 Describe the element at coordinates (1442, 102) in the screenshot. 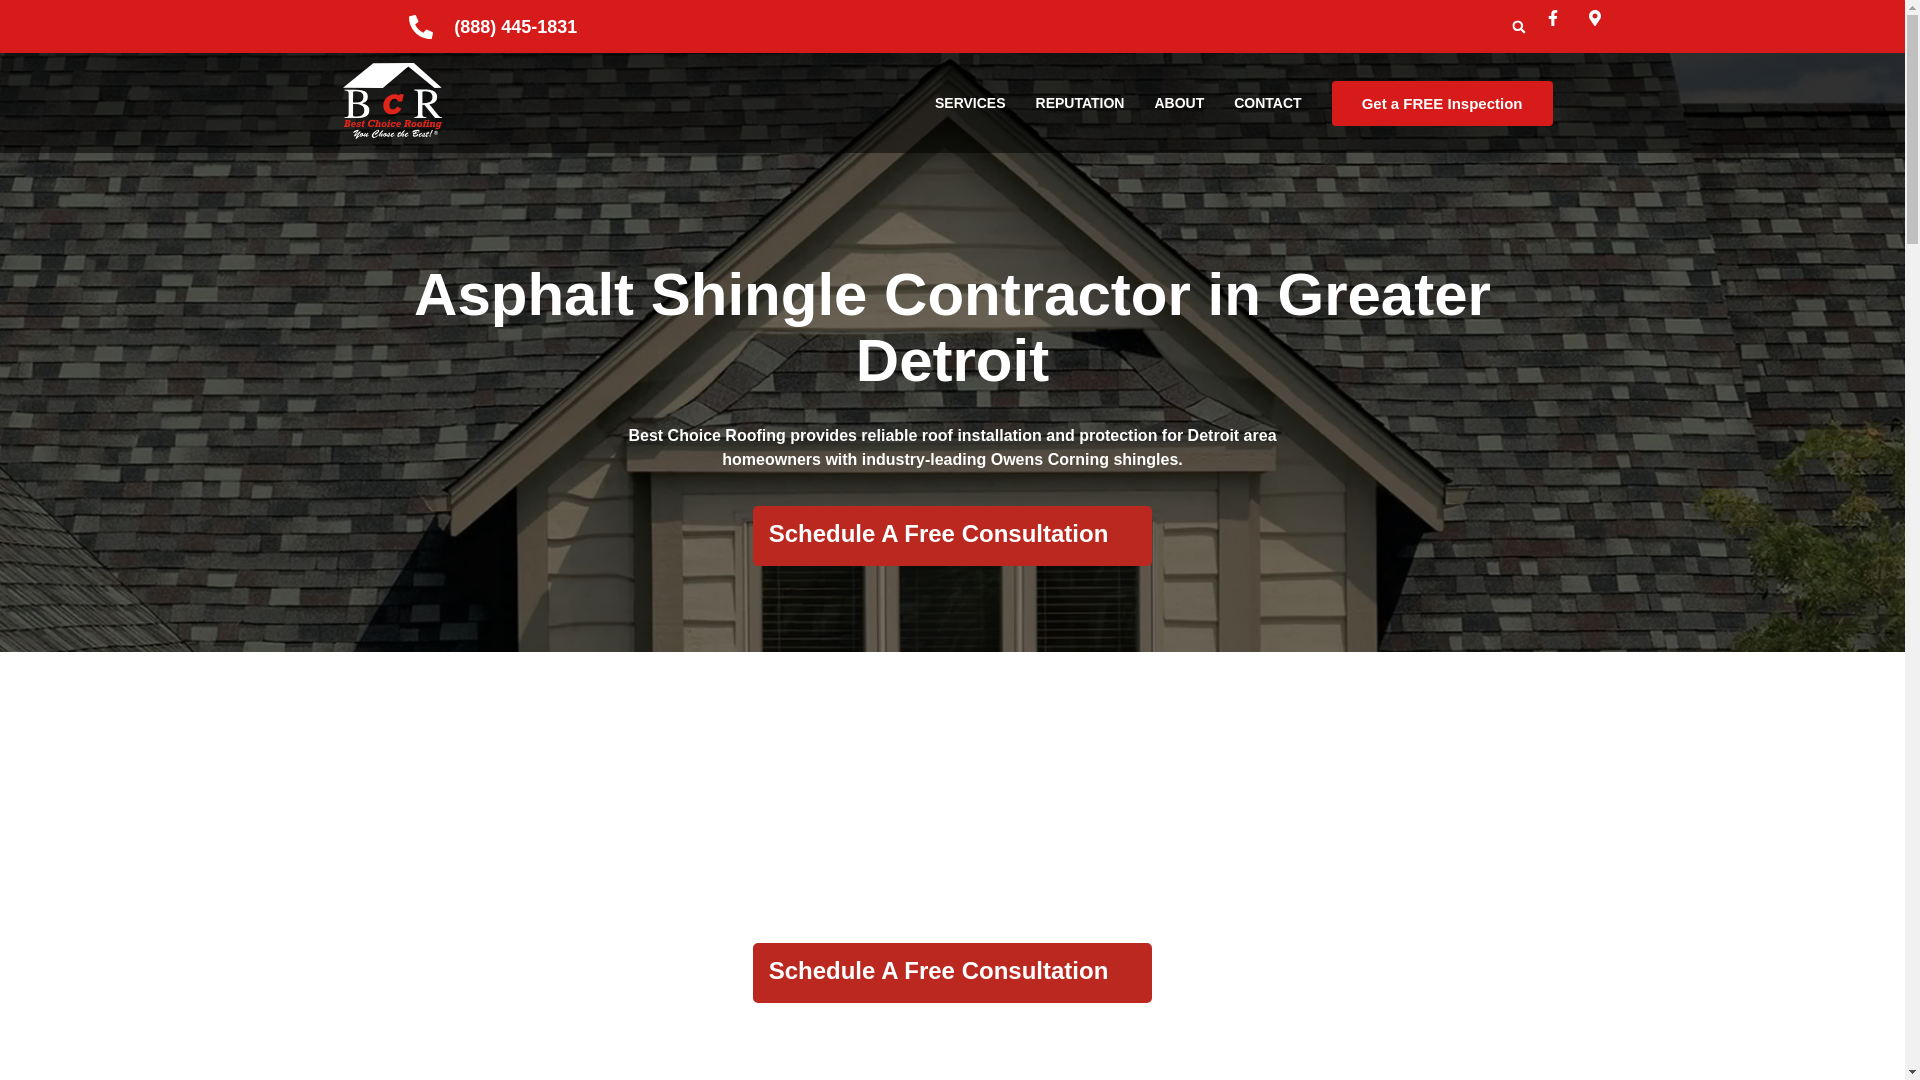

I see `Get a FREE Inspection` at that location.